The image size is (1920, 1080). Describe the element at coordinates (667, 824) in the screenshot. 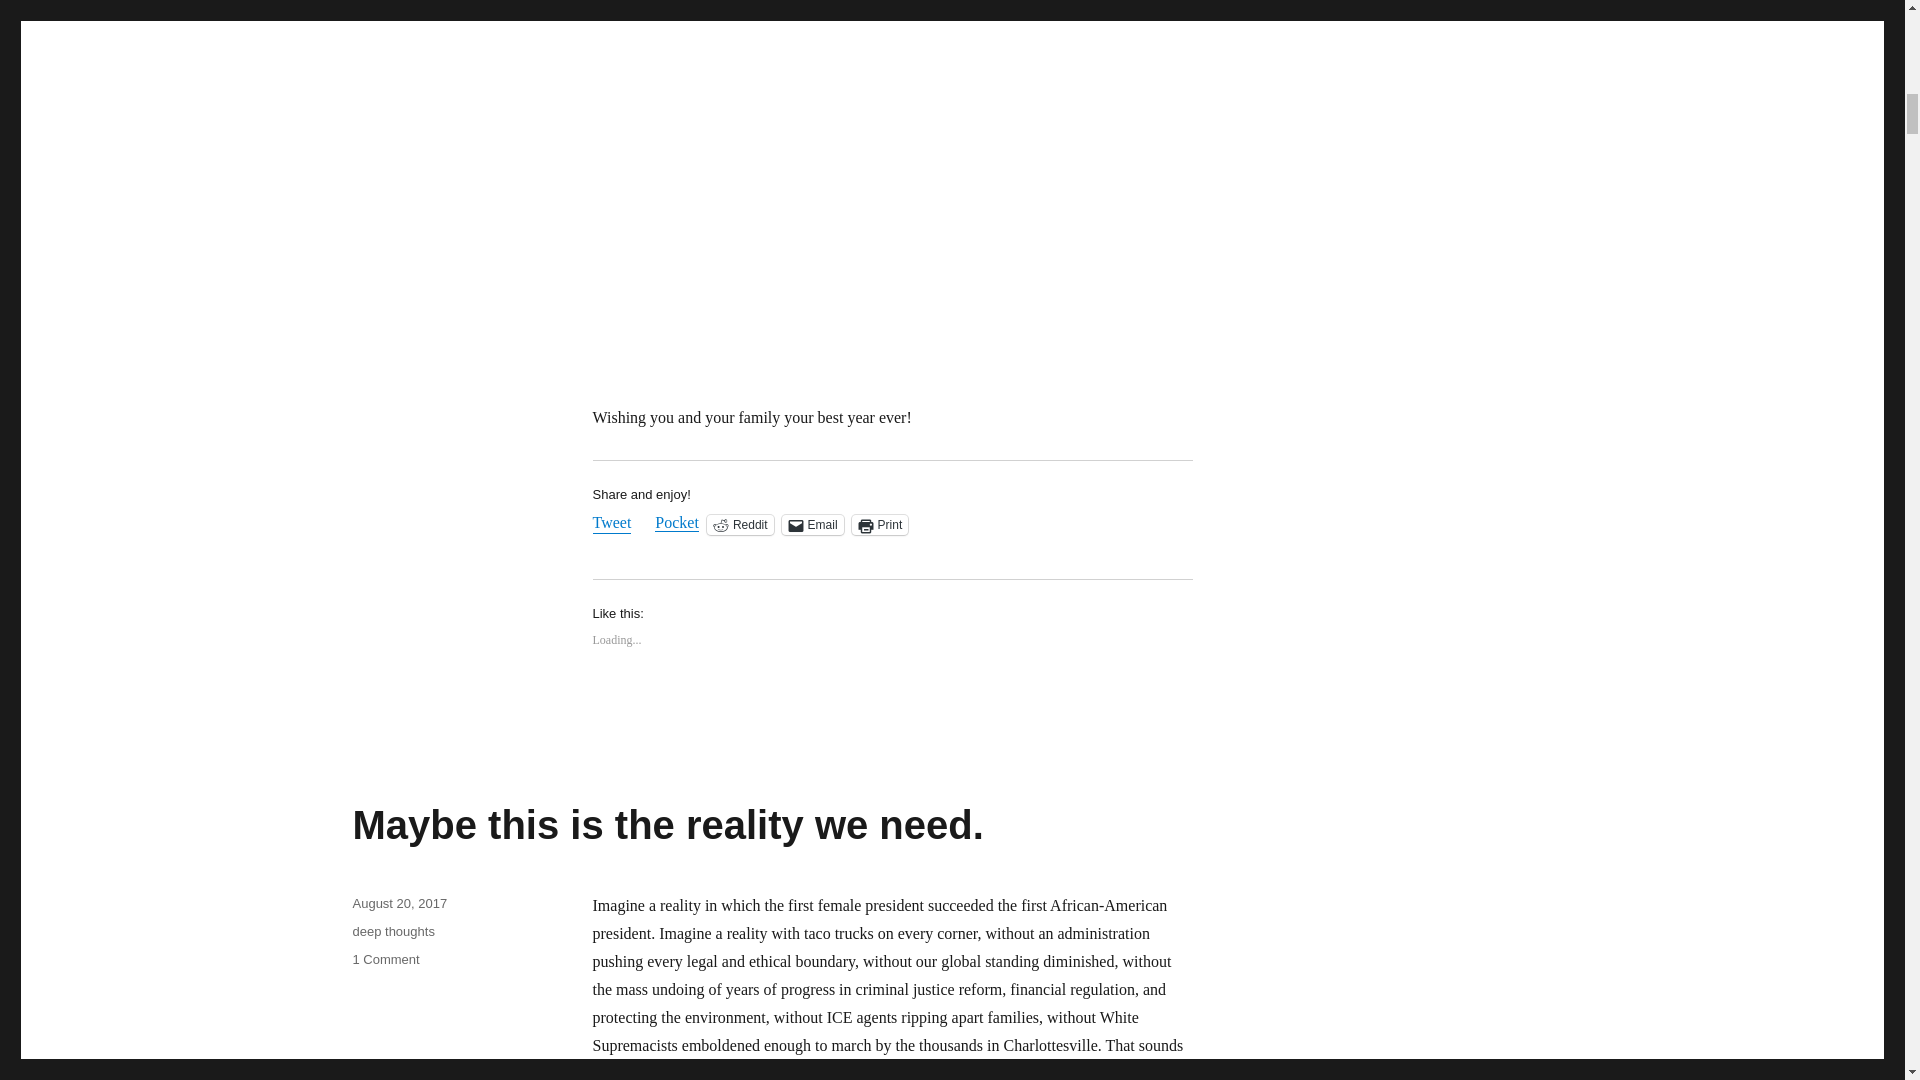

I see `August 20, 2017` at that location.